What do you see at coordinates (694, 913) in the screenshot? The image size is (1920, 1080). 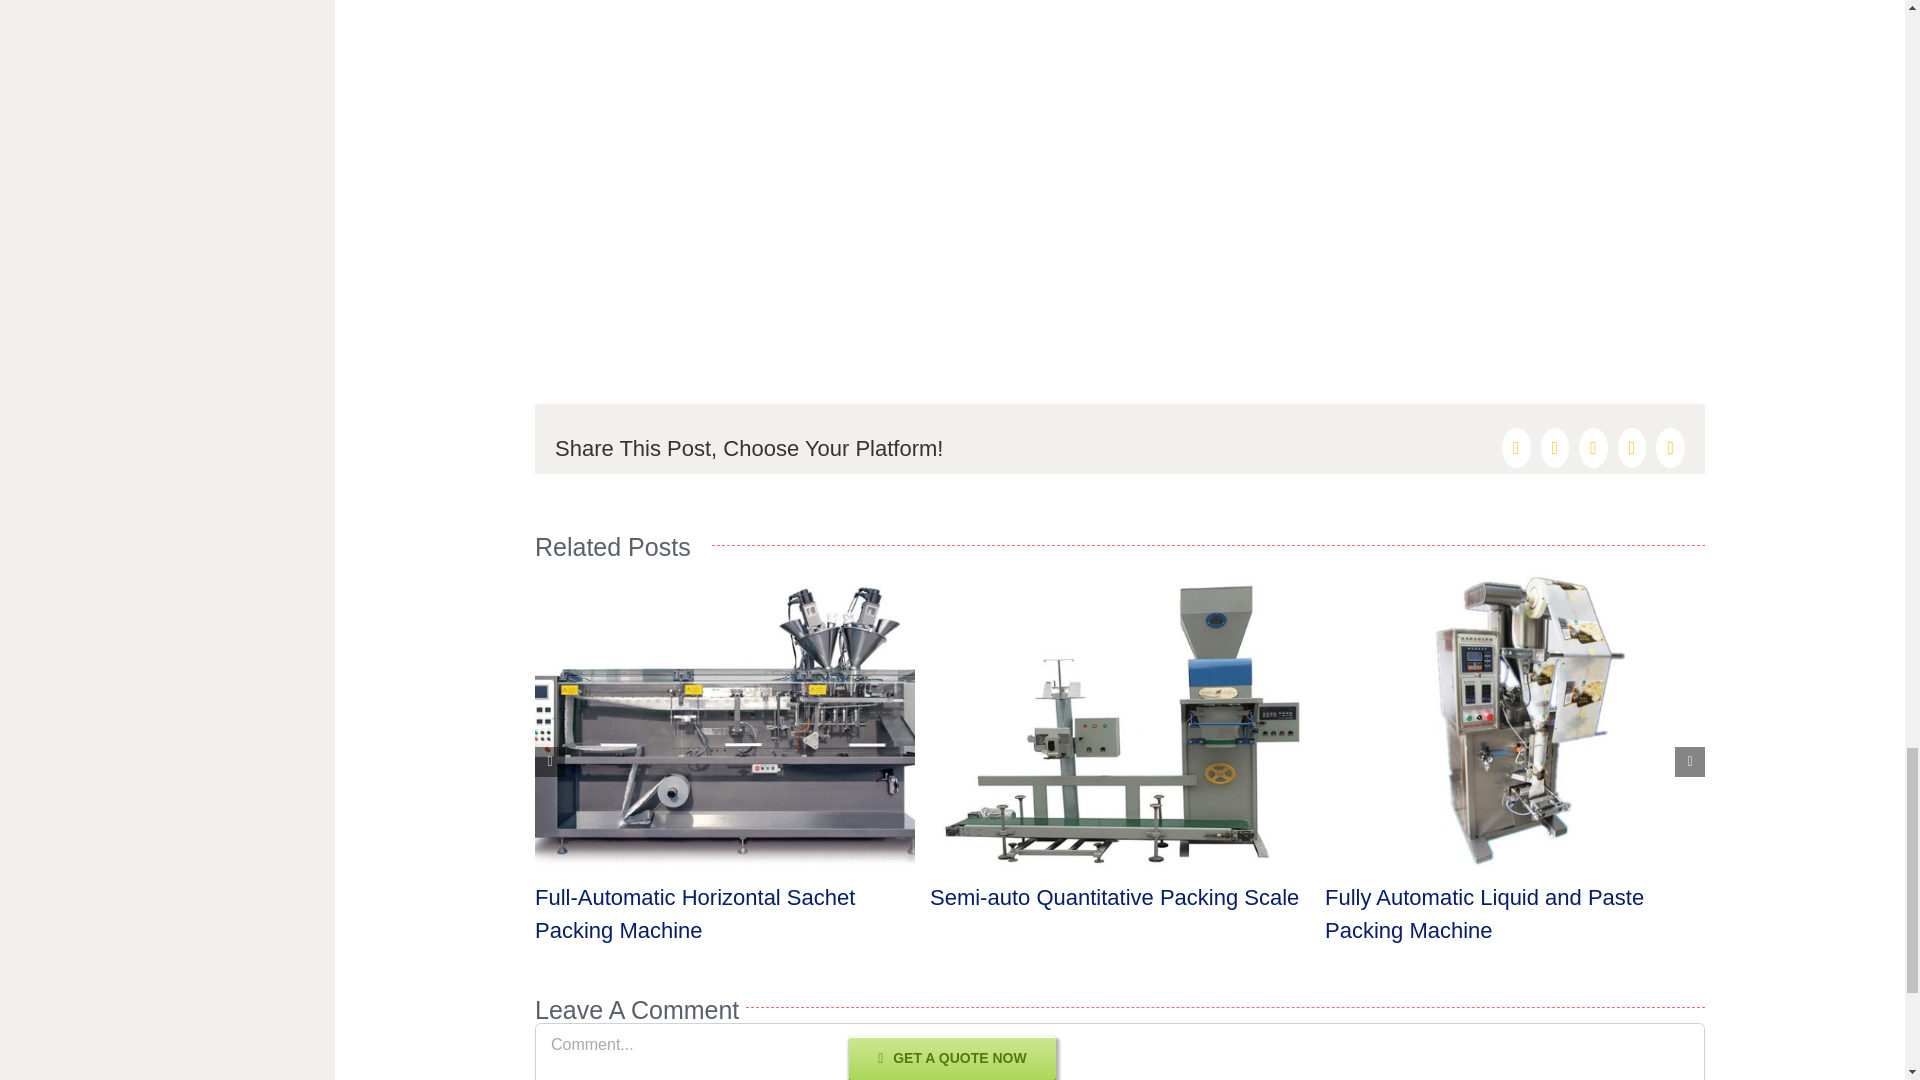 I see `Full-Automatic Horizontal Sachet Packing Machine` at bounding box center [694, 913].